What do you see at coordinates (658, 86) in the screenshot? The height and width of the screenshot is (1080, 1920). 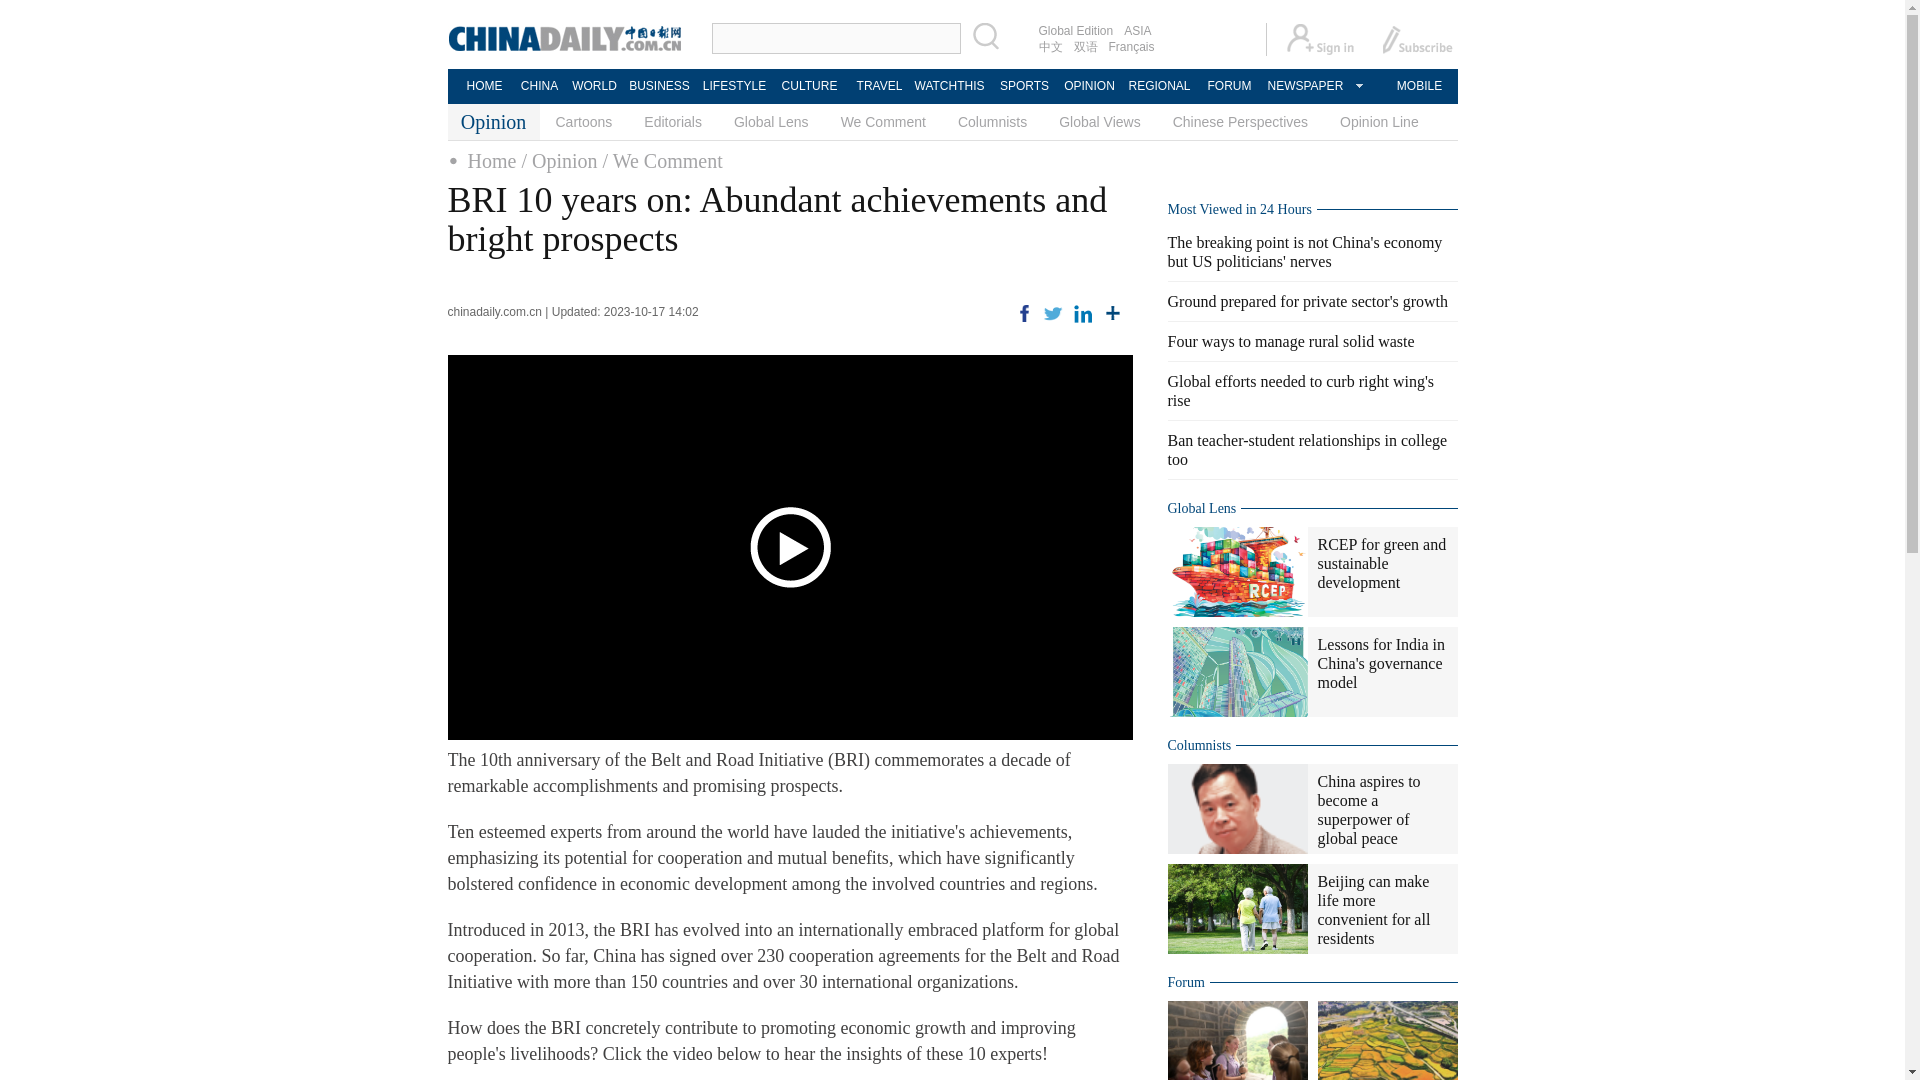 I see `BUSINESS` at bounding box center [658, 86].